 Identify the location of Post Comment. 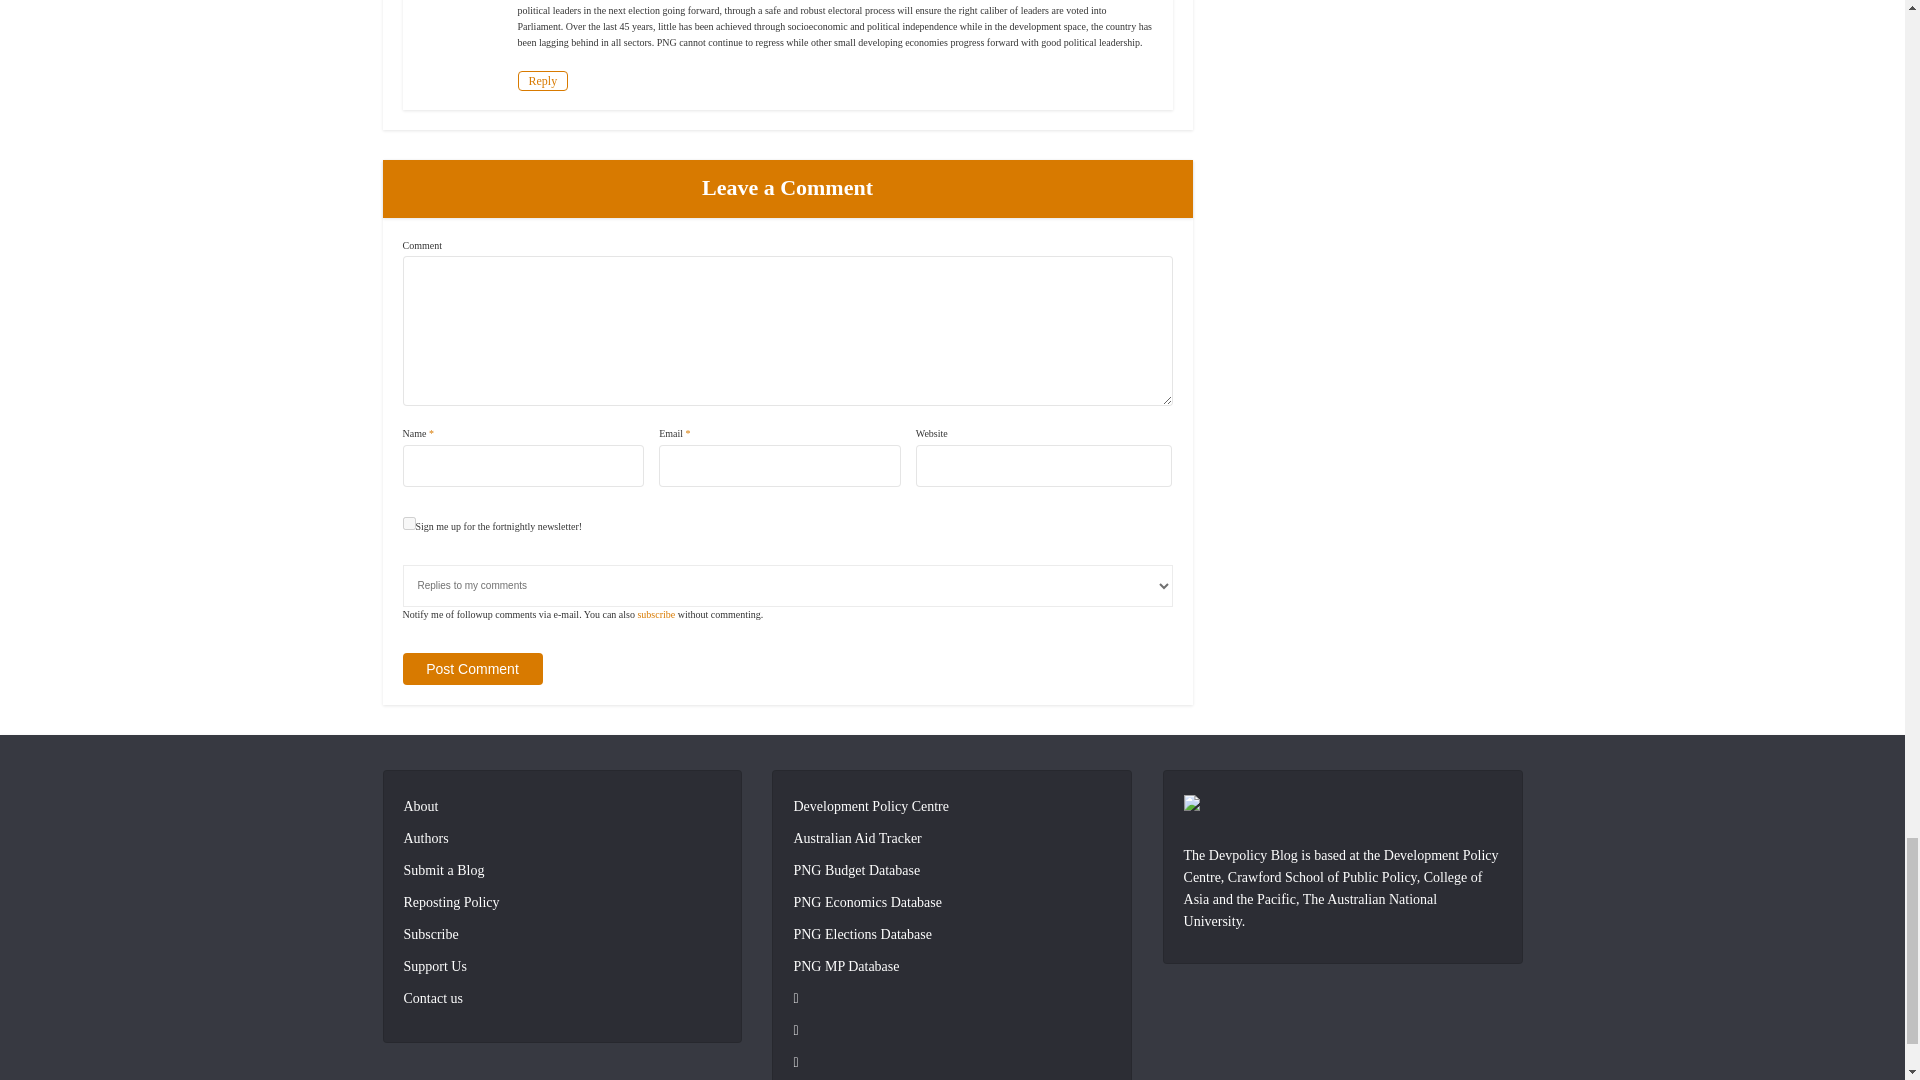
(471, 668).